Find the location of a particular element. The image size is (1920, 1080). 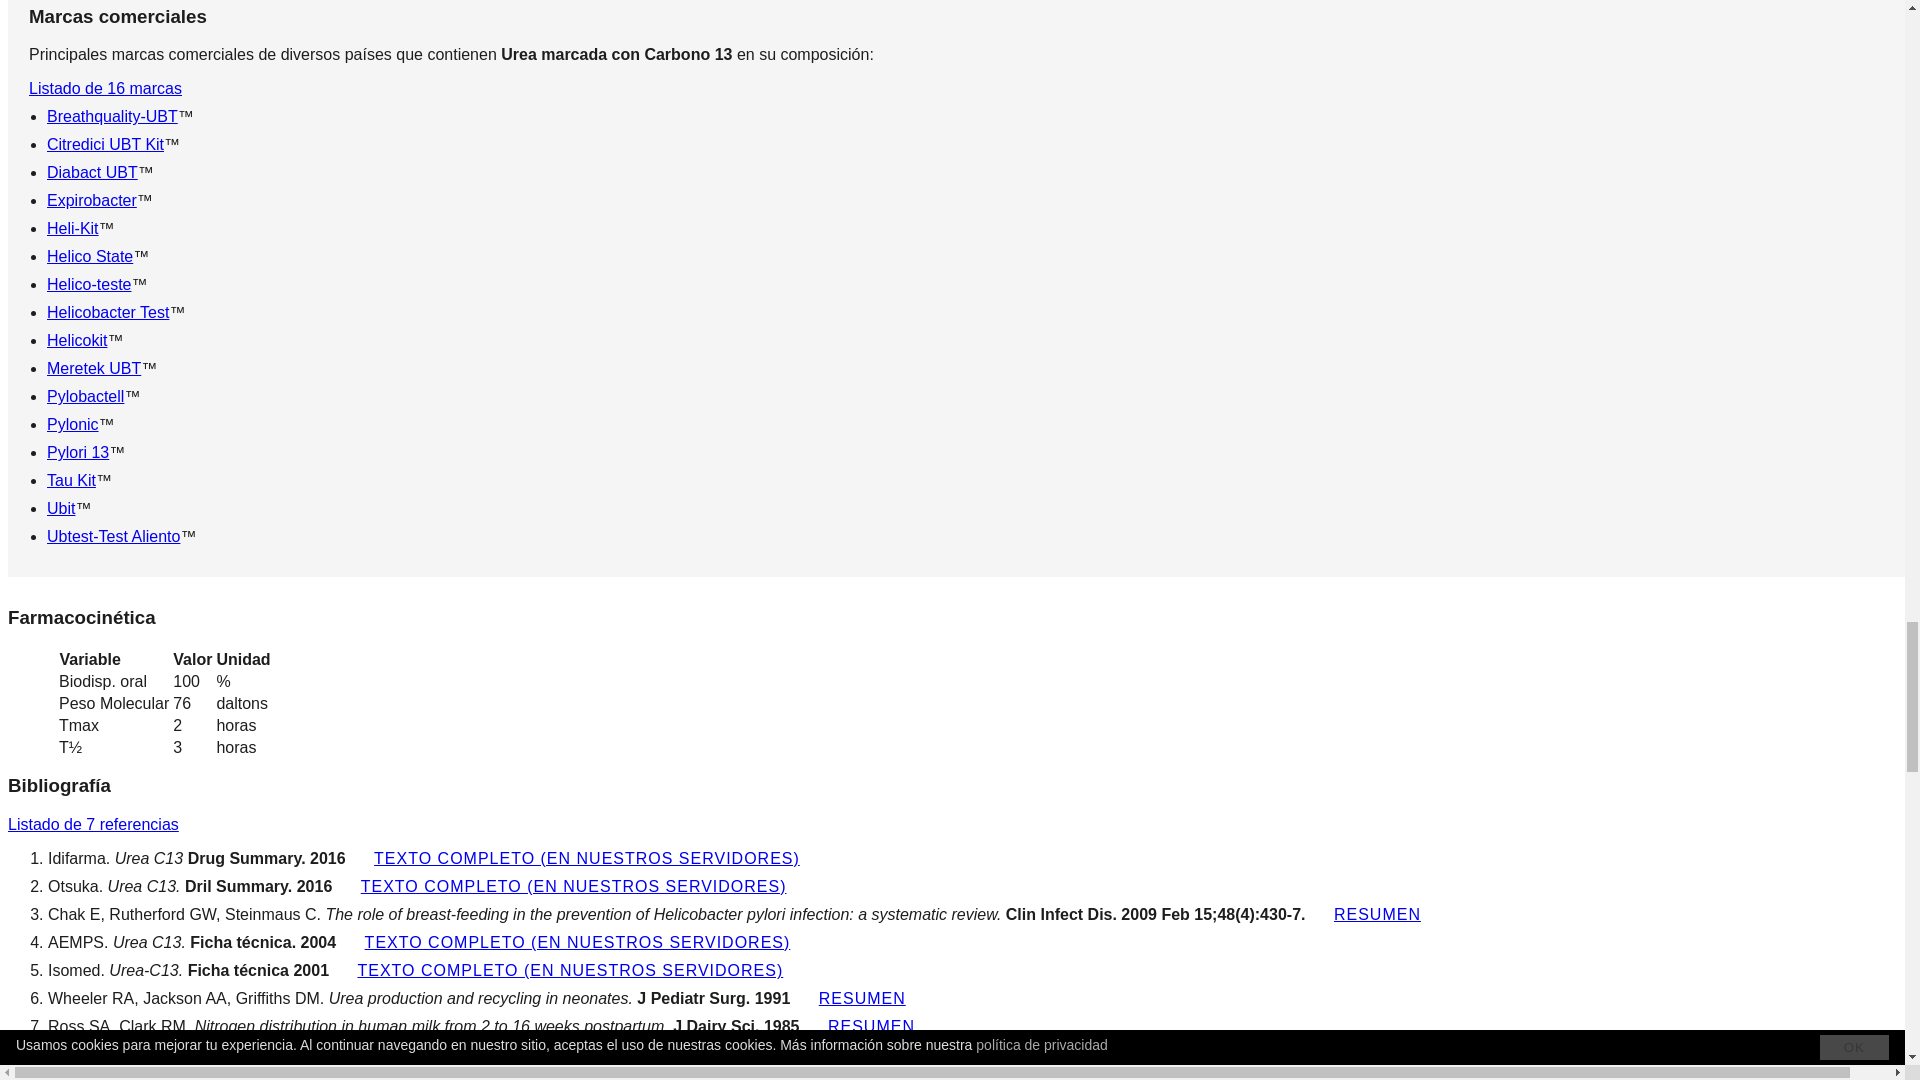

Helico-teste is located at coordinates (88, 284).